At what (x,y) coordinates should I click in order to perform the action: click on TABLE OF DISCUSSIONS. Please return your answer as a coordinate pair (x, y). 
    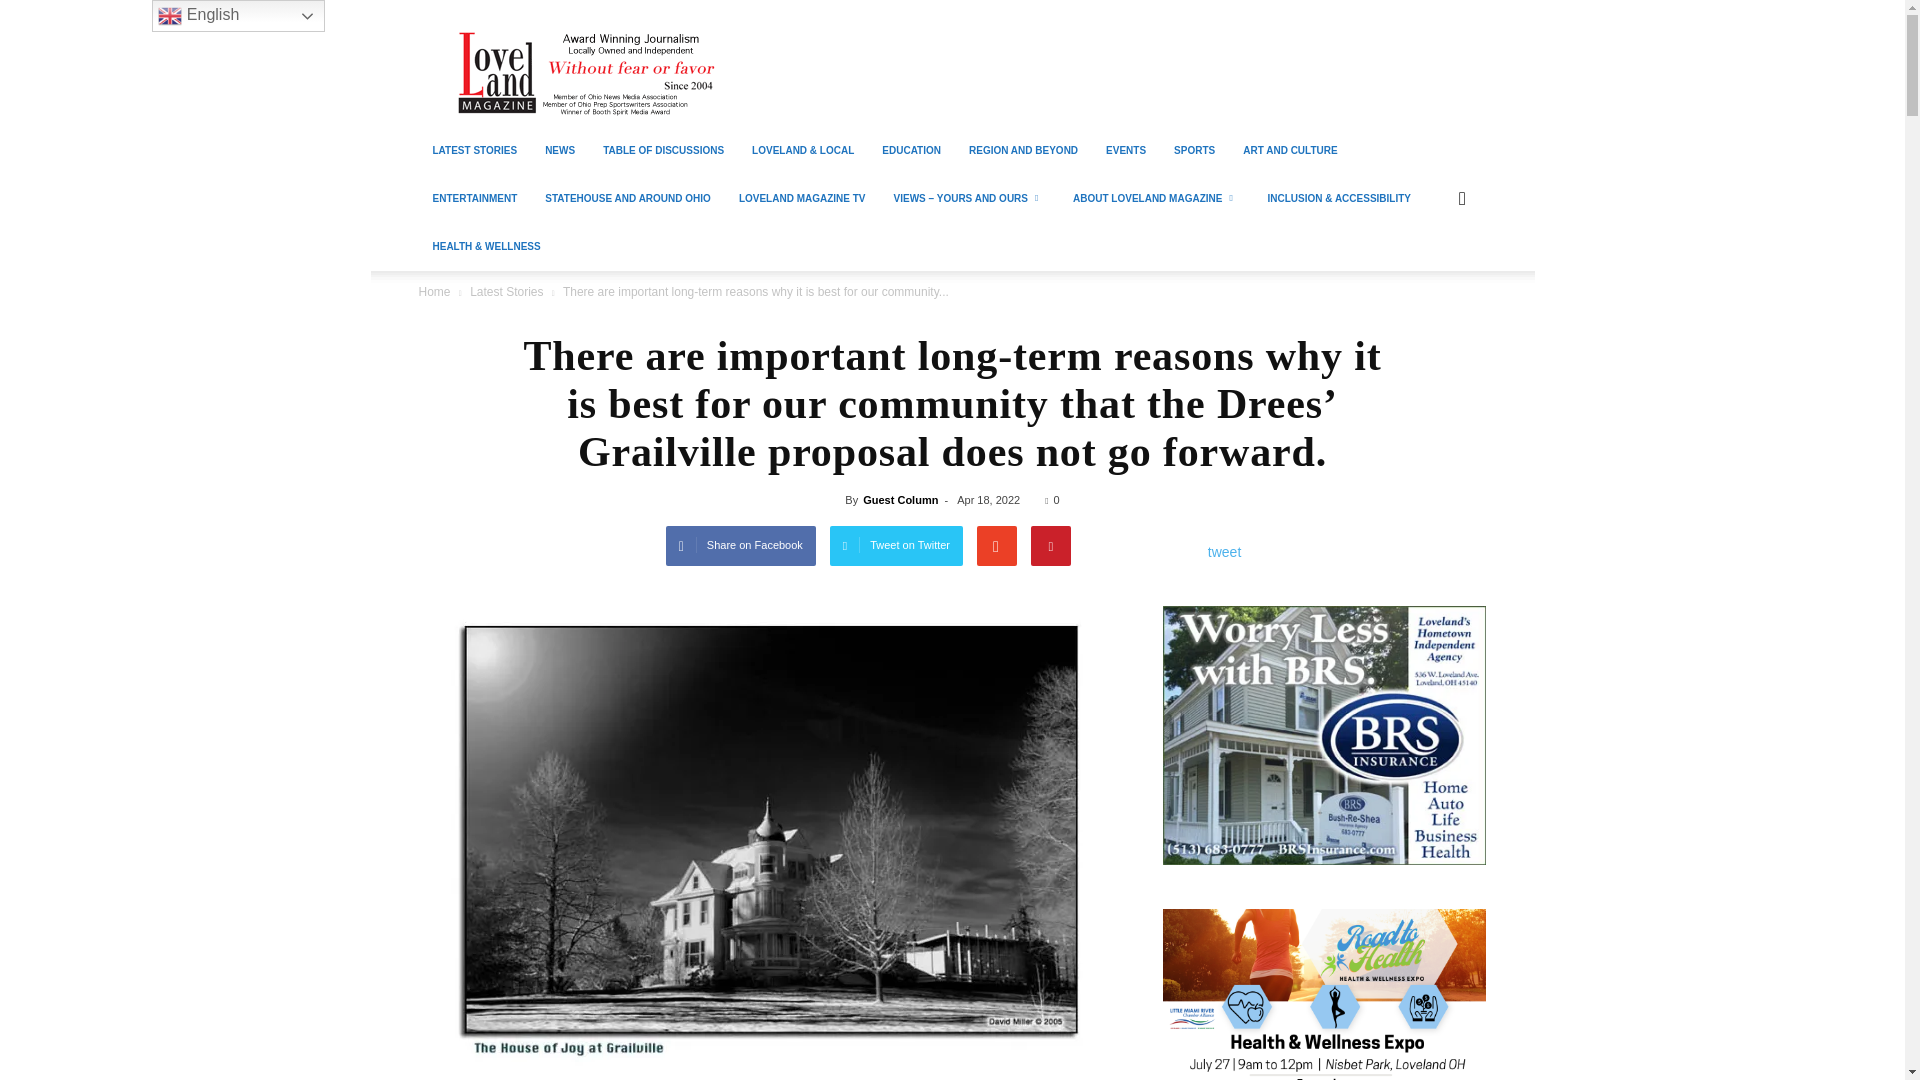
    Looking at the image, I should click on (663, 150).